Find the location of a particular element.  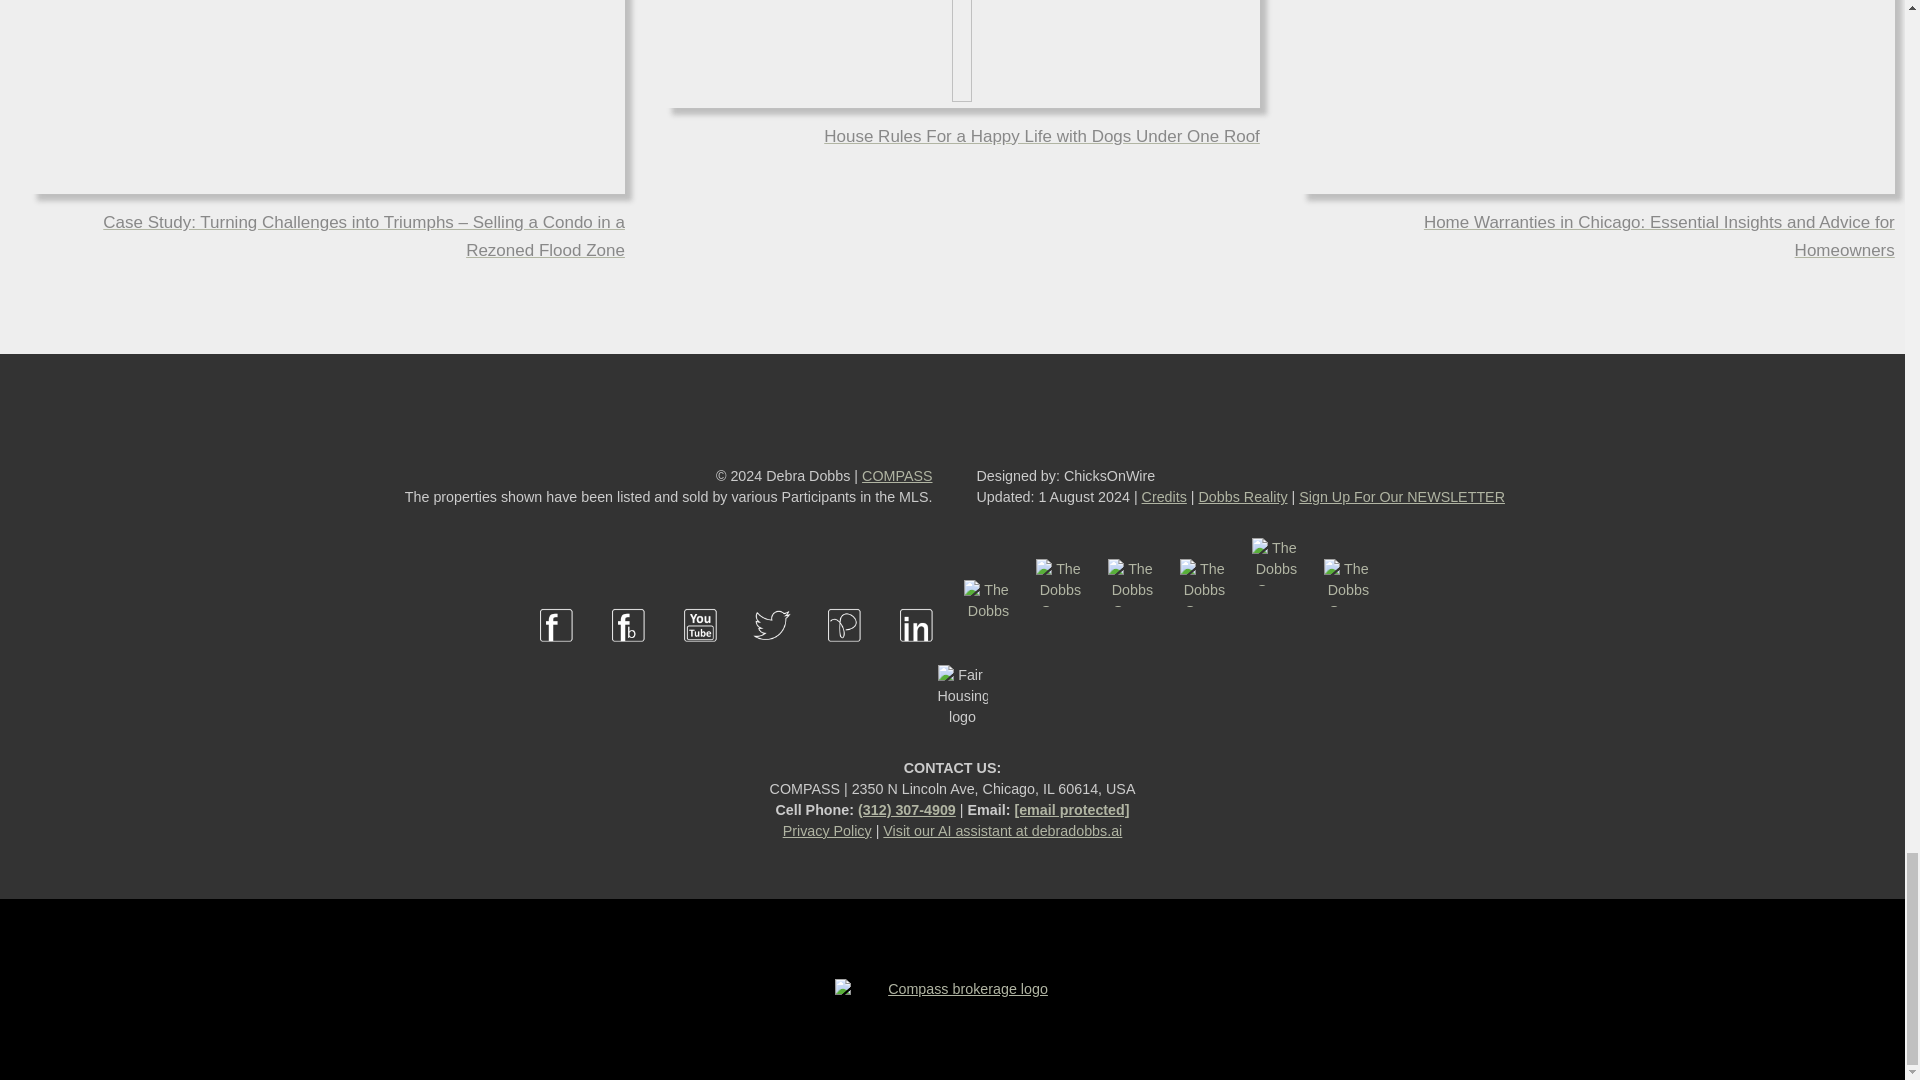

Instagram is located at coordinates (1132, 654).